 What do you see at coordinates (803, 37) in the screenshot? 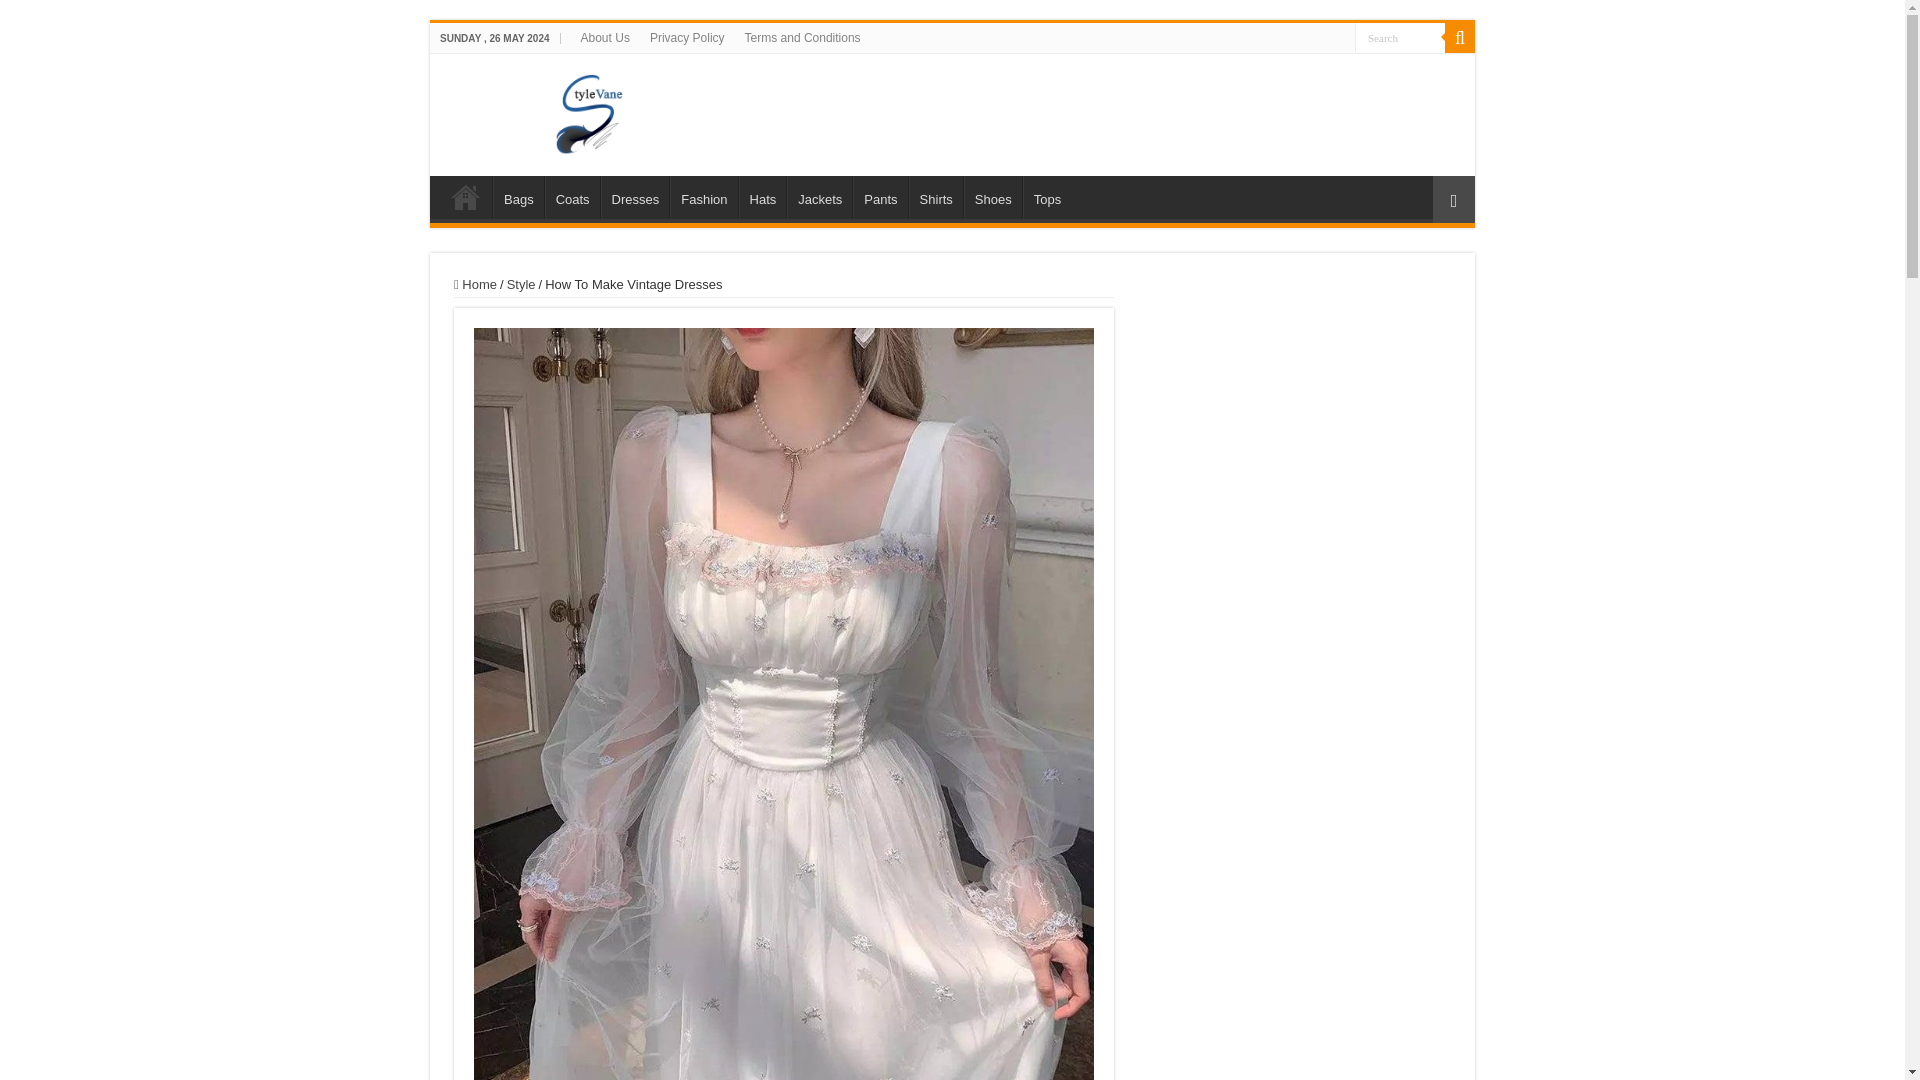
I see `Terms and Conditions` at bounding box center [803, 37].